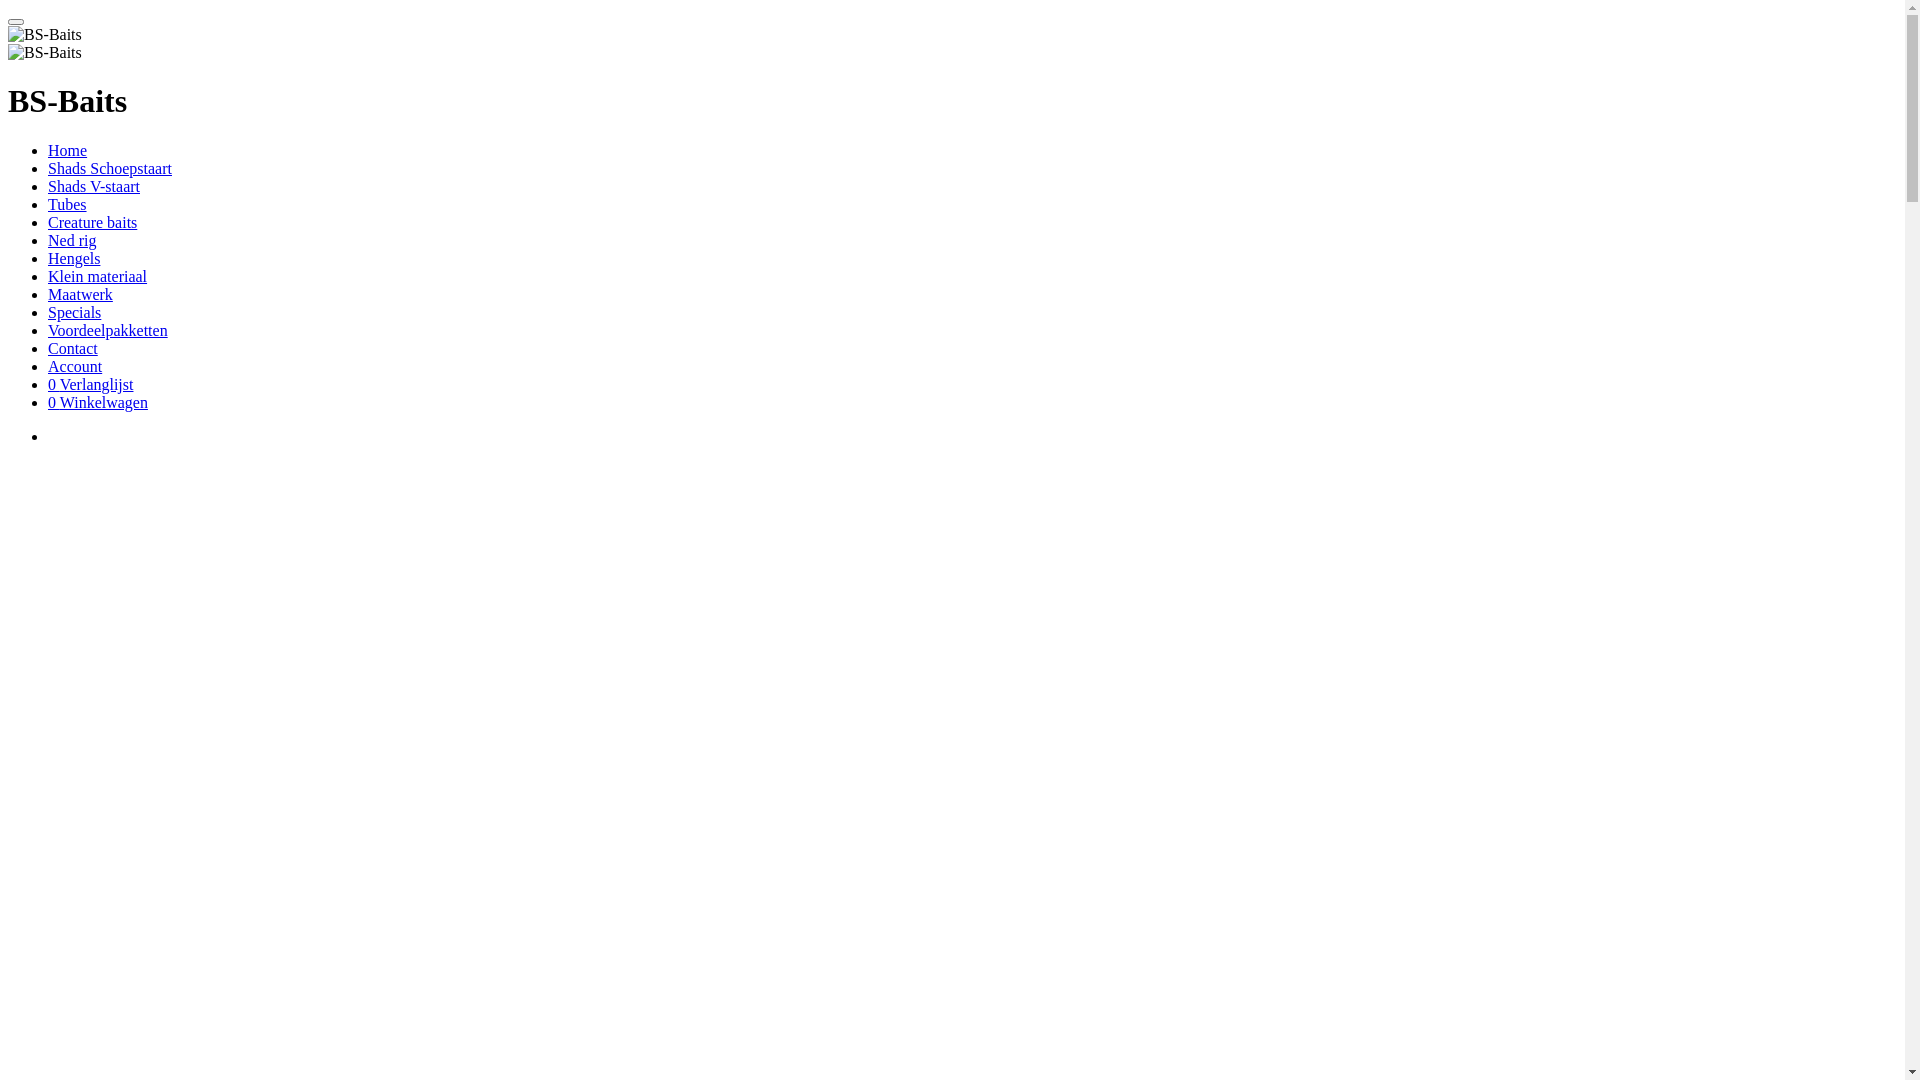 The width and height of the screenshot is (1920, 1080). Describe the element at coordinates (75, 366) in the screenshot. I see `Account` at that location.